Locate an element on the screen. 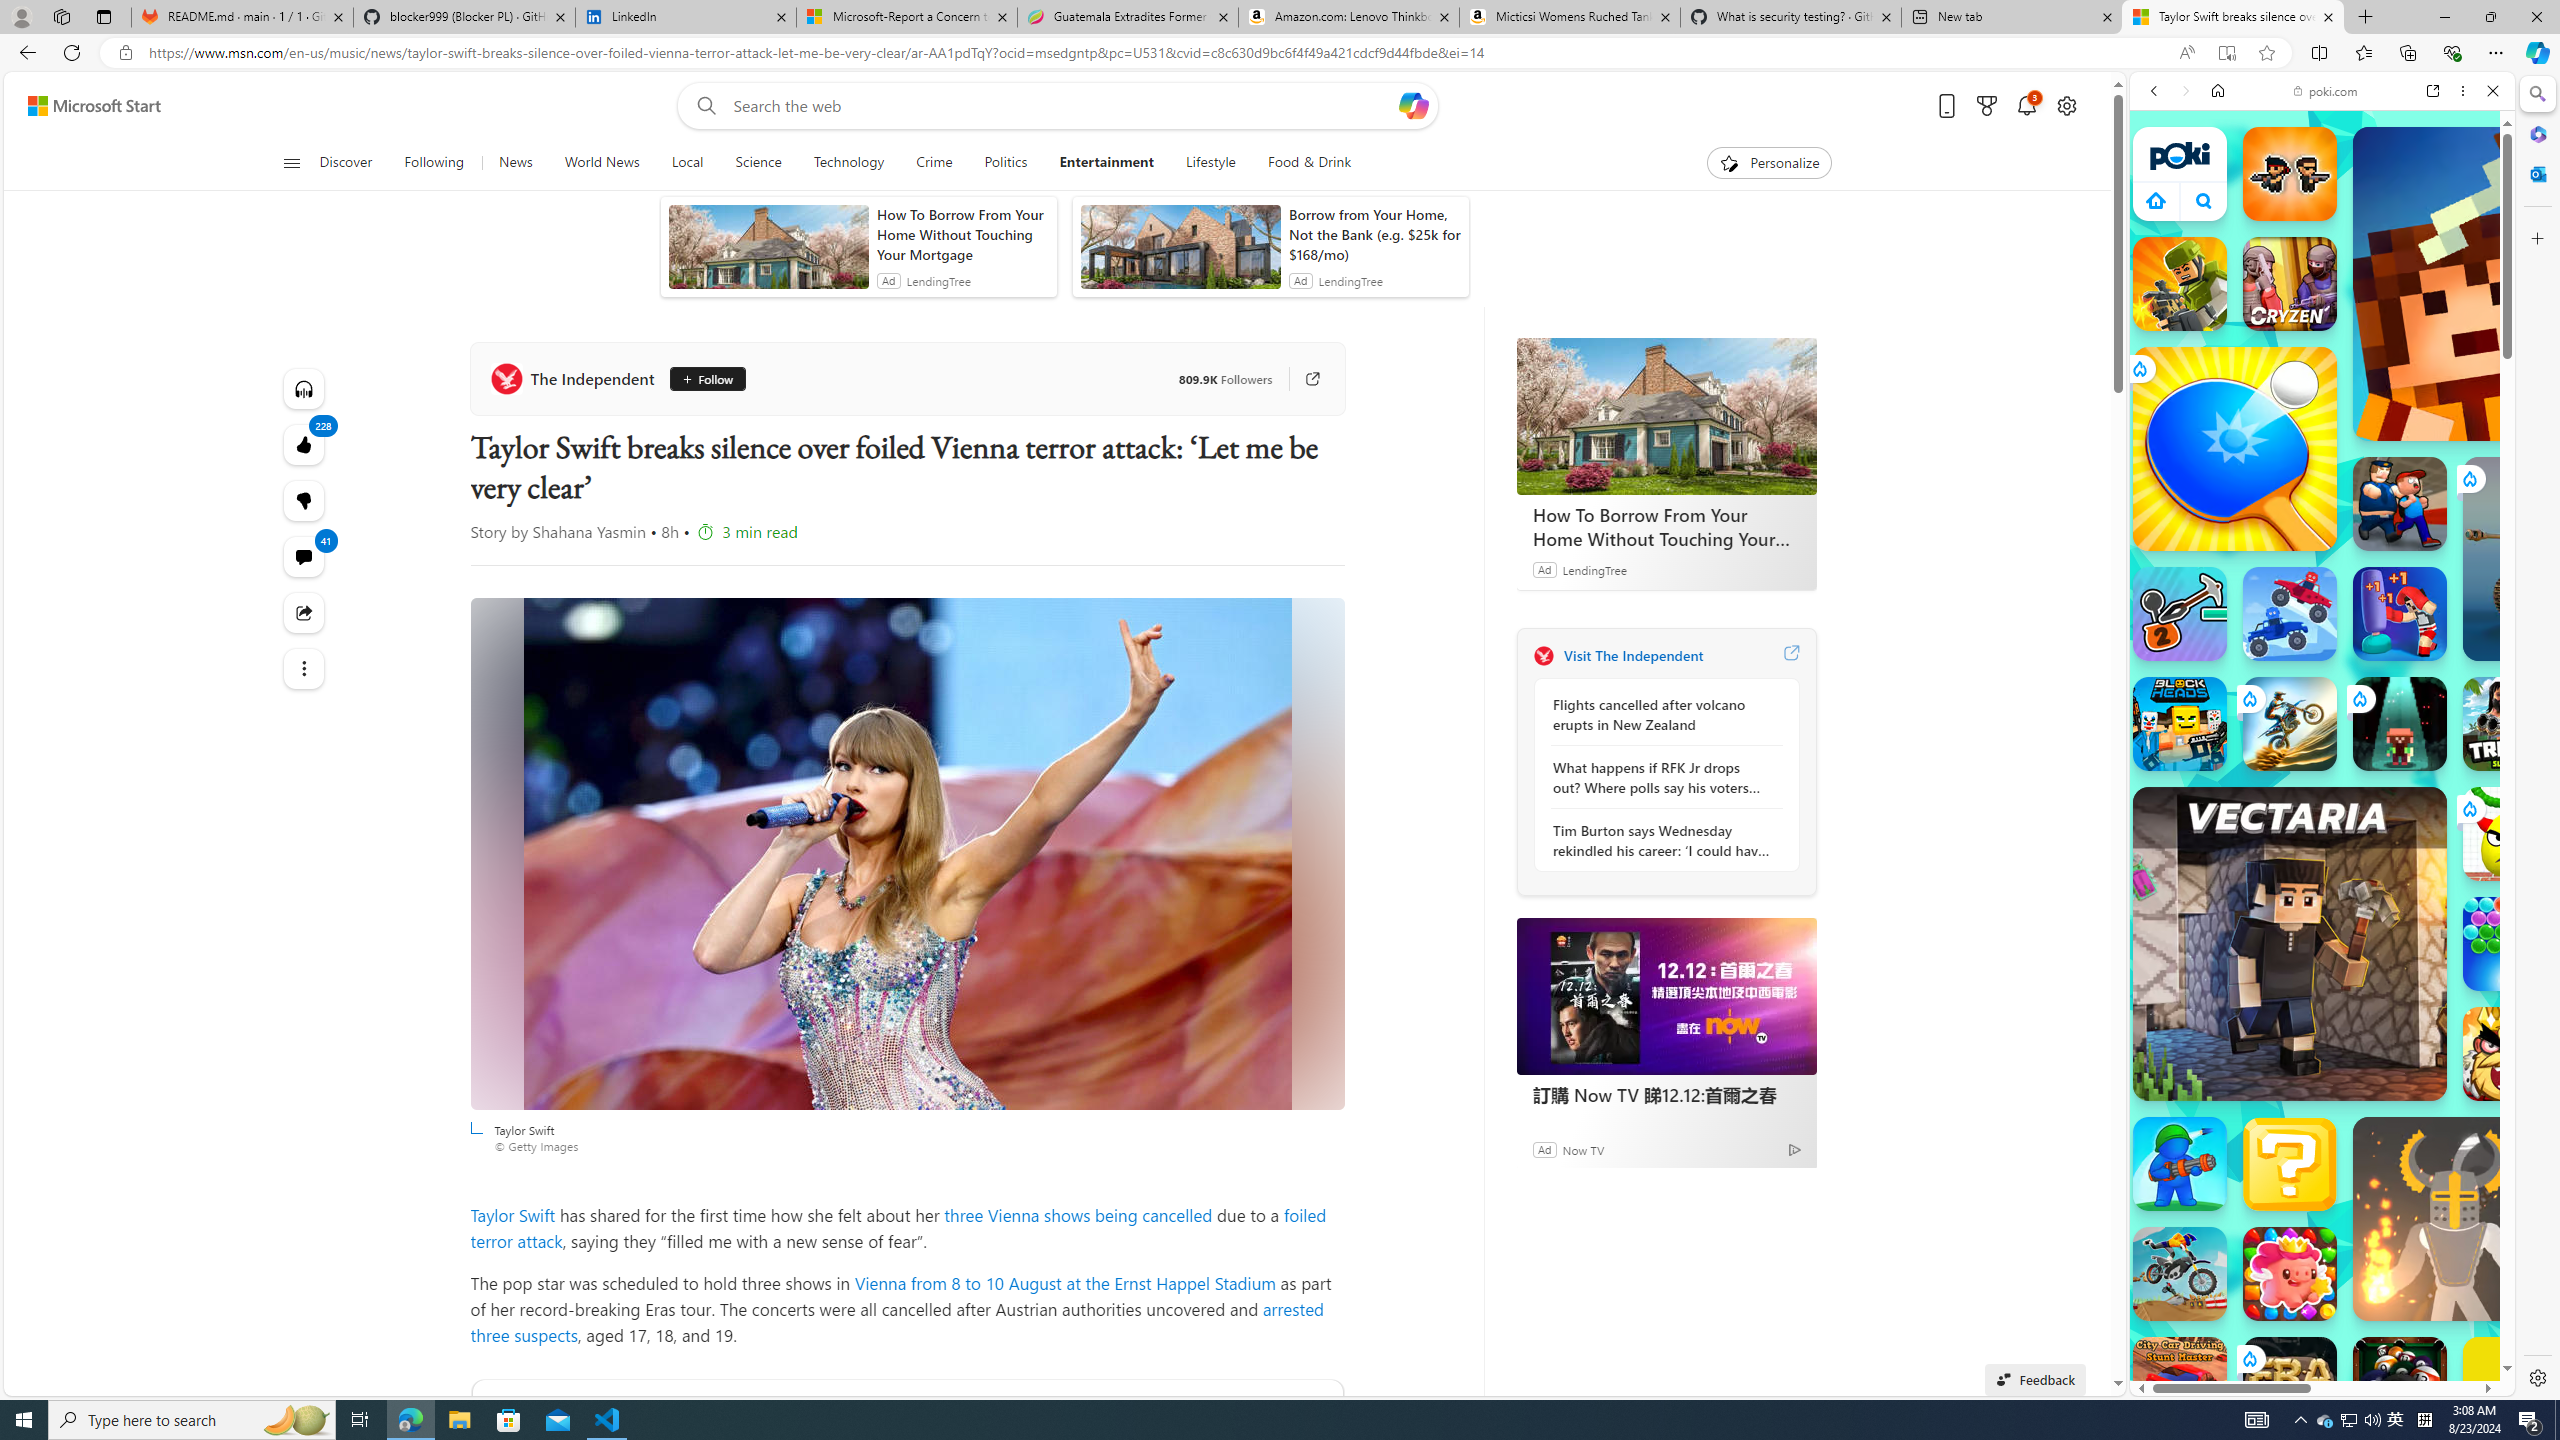 This screenshot has width=2560, height=1440. Two Player Games is located at coordinates (2322, 568).